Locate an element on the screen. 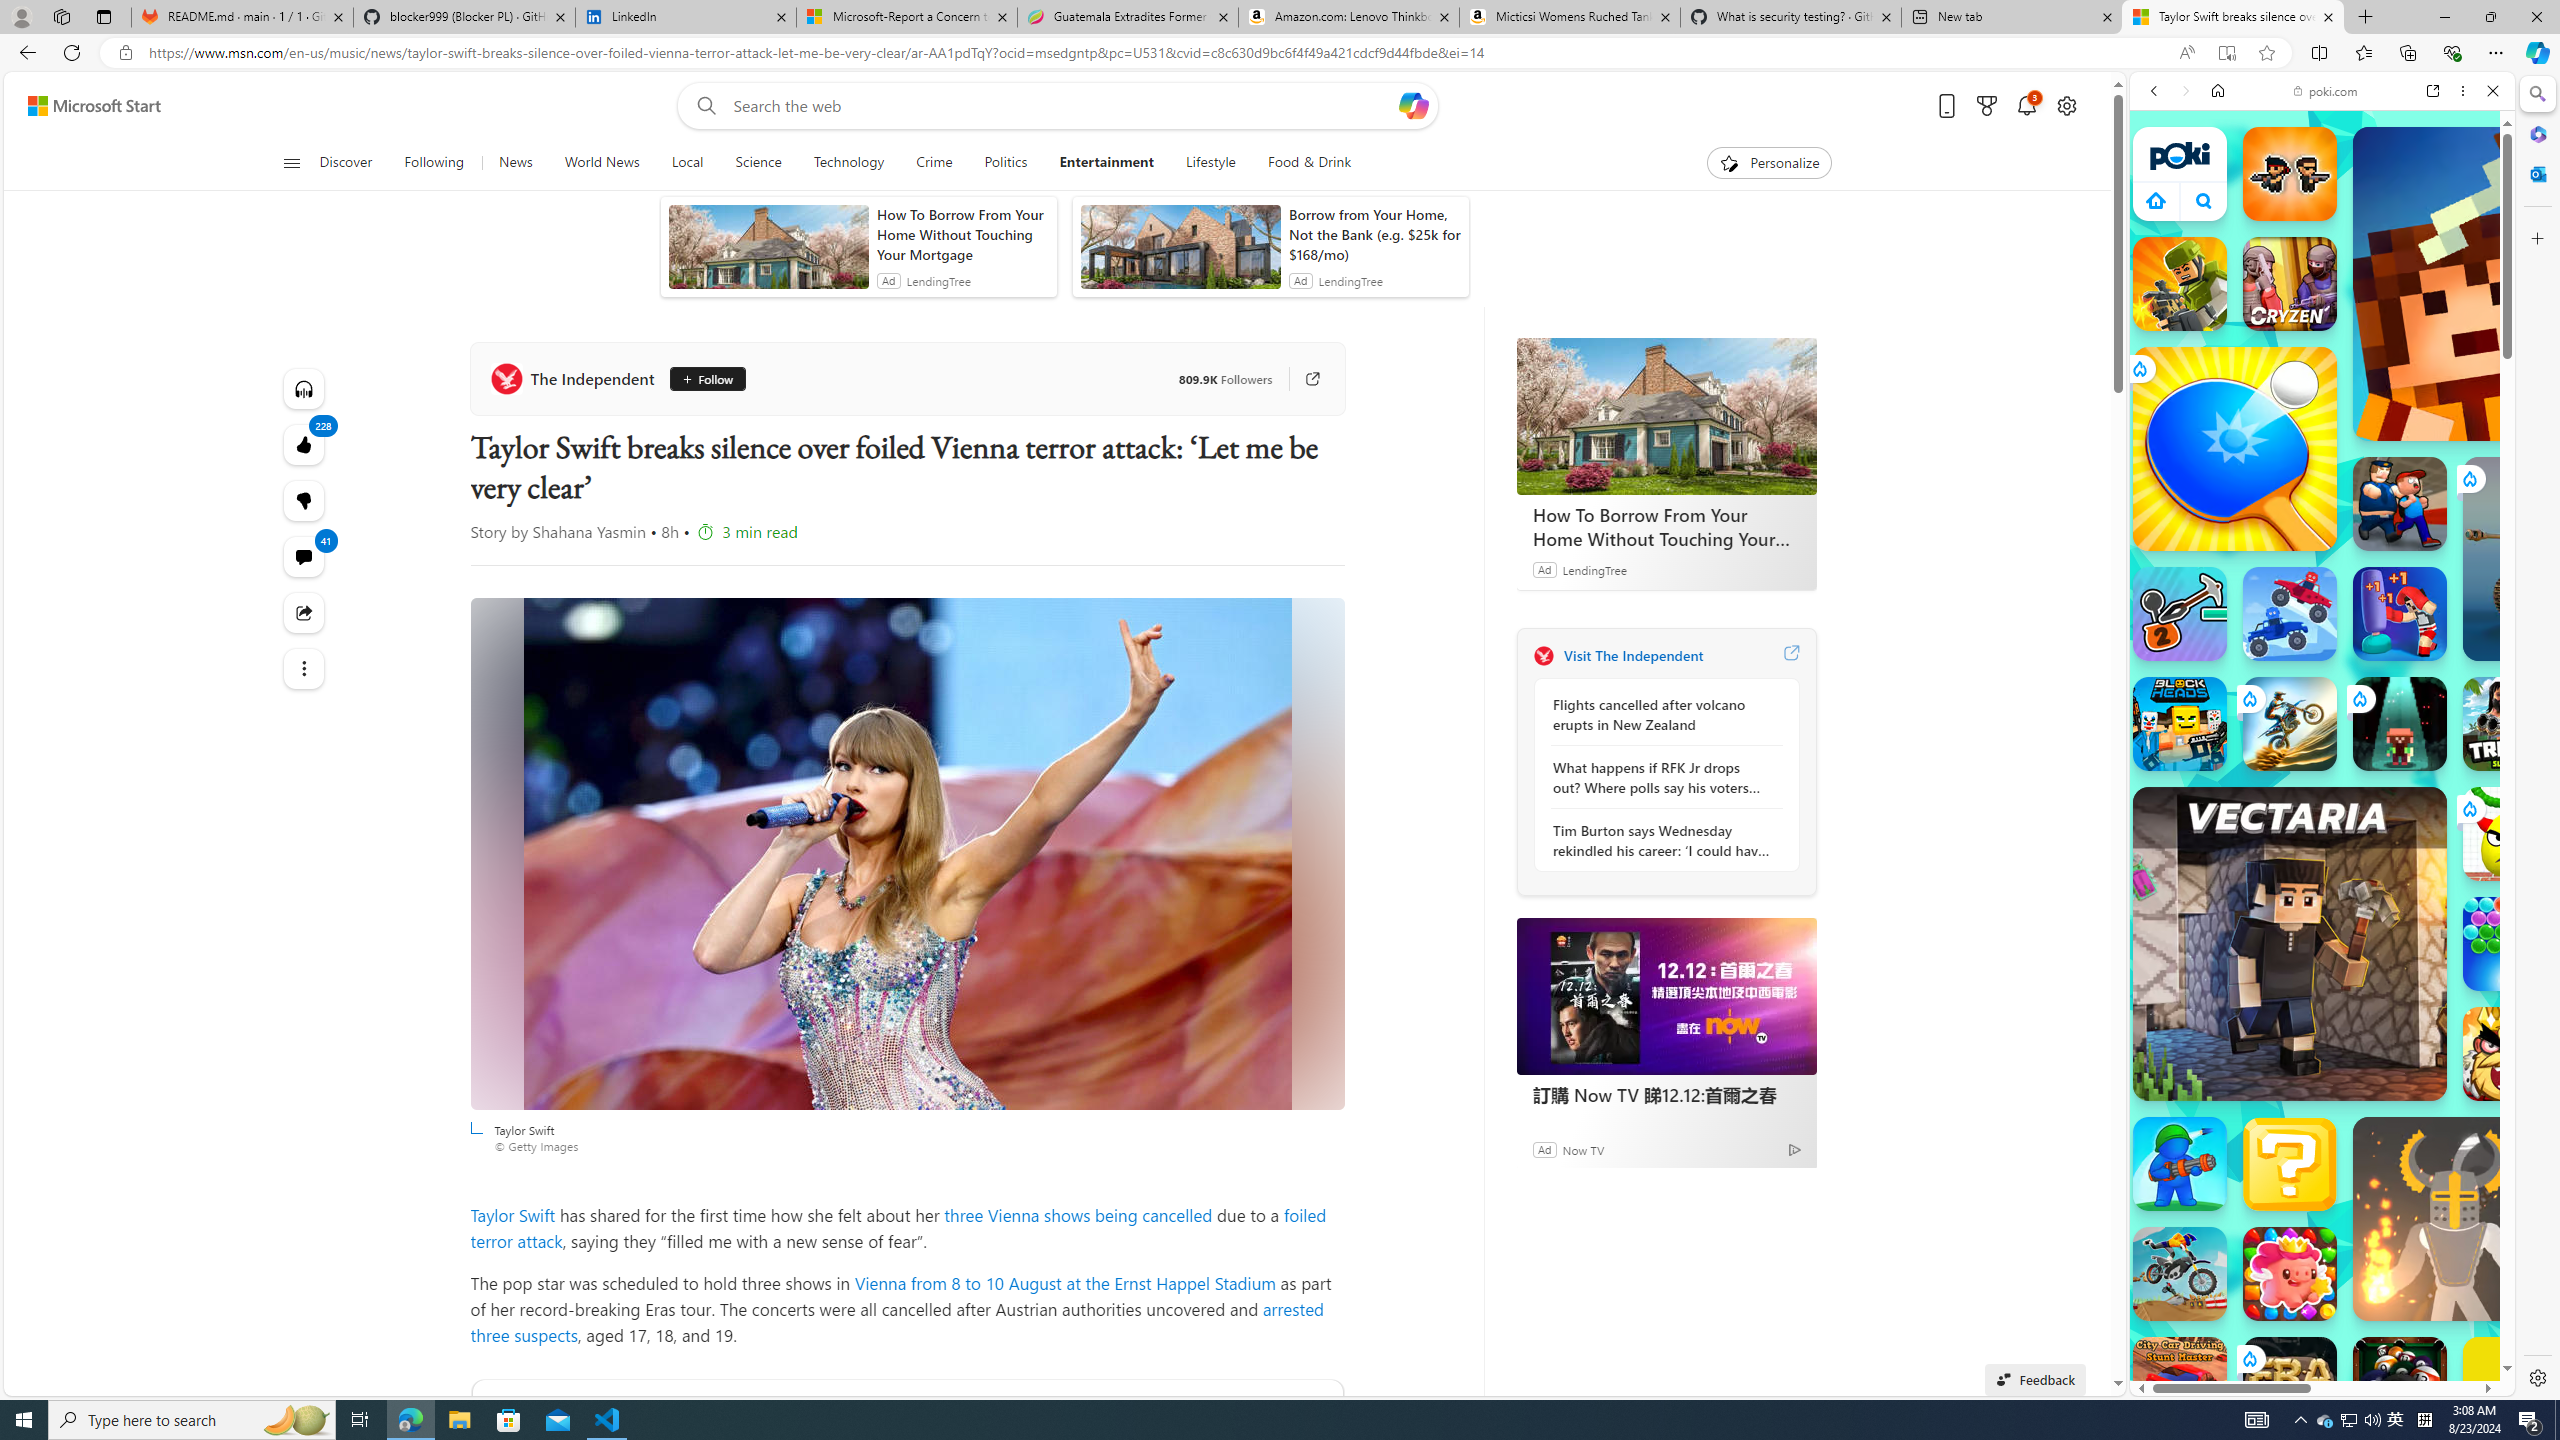 This screenshot has width=2560, height=1440. Two Player Games is located at coordinates (2322, 568).